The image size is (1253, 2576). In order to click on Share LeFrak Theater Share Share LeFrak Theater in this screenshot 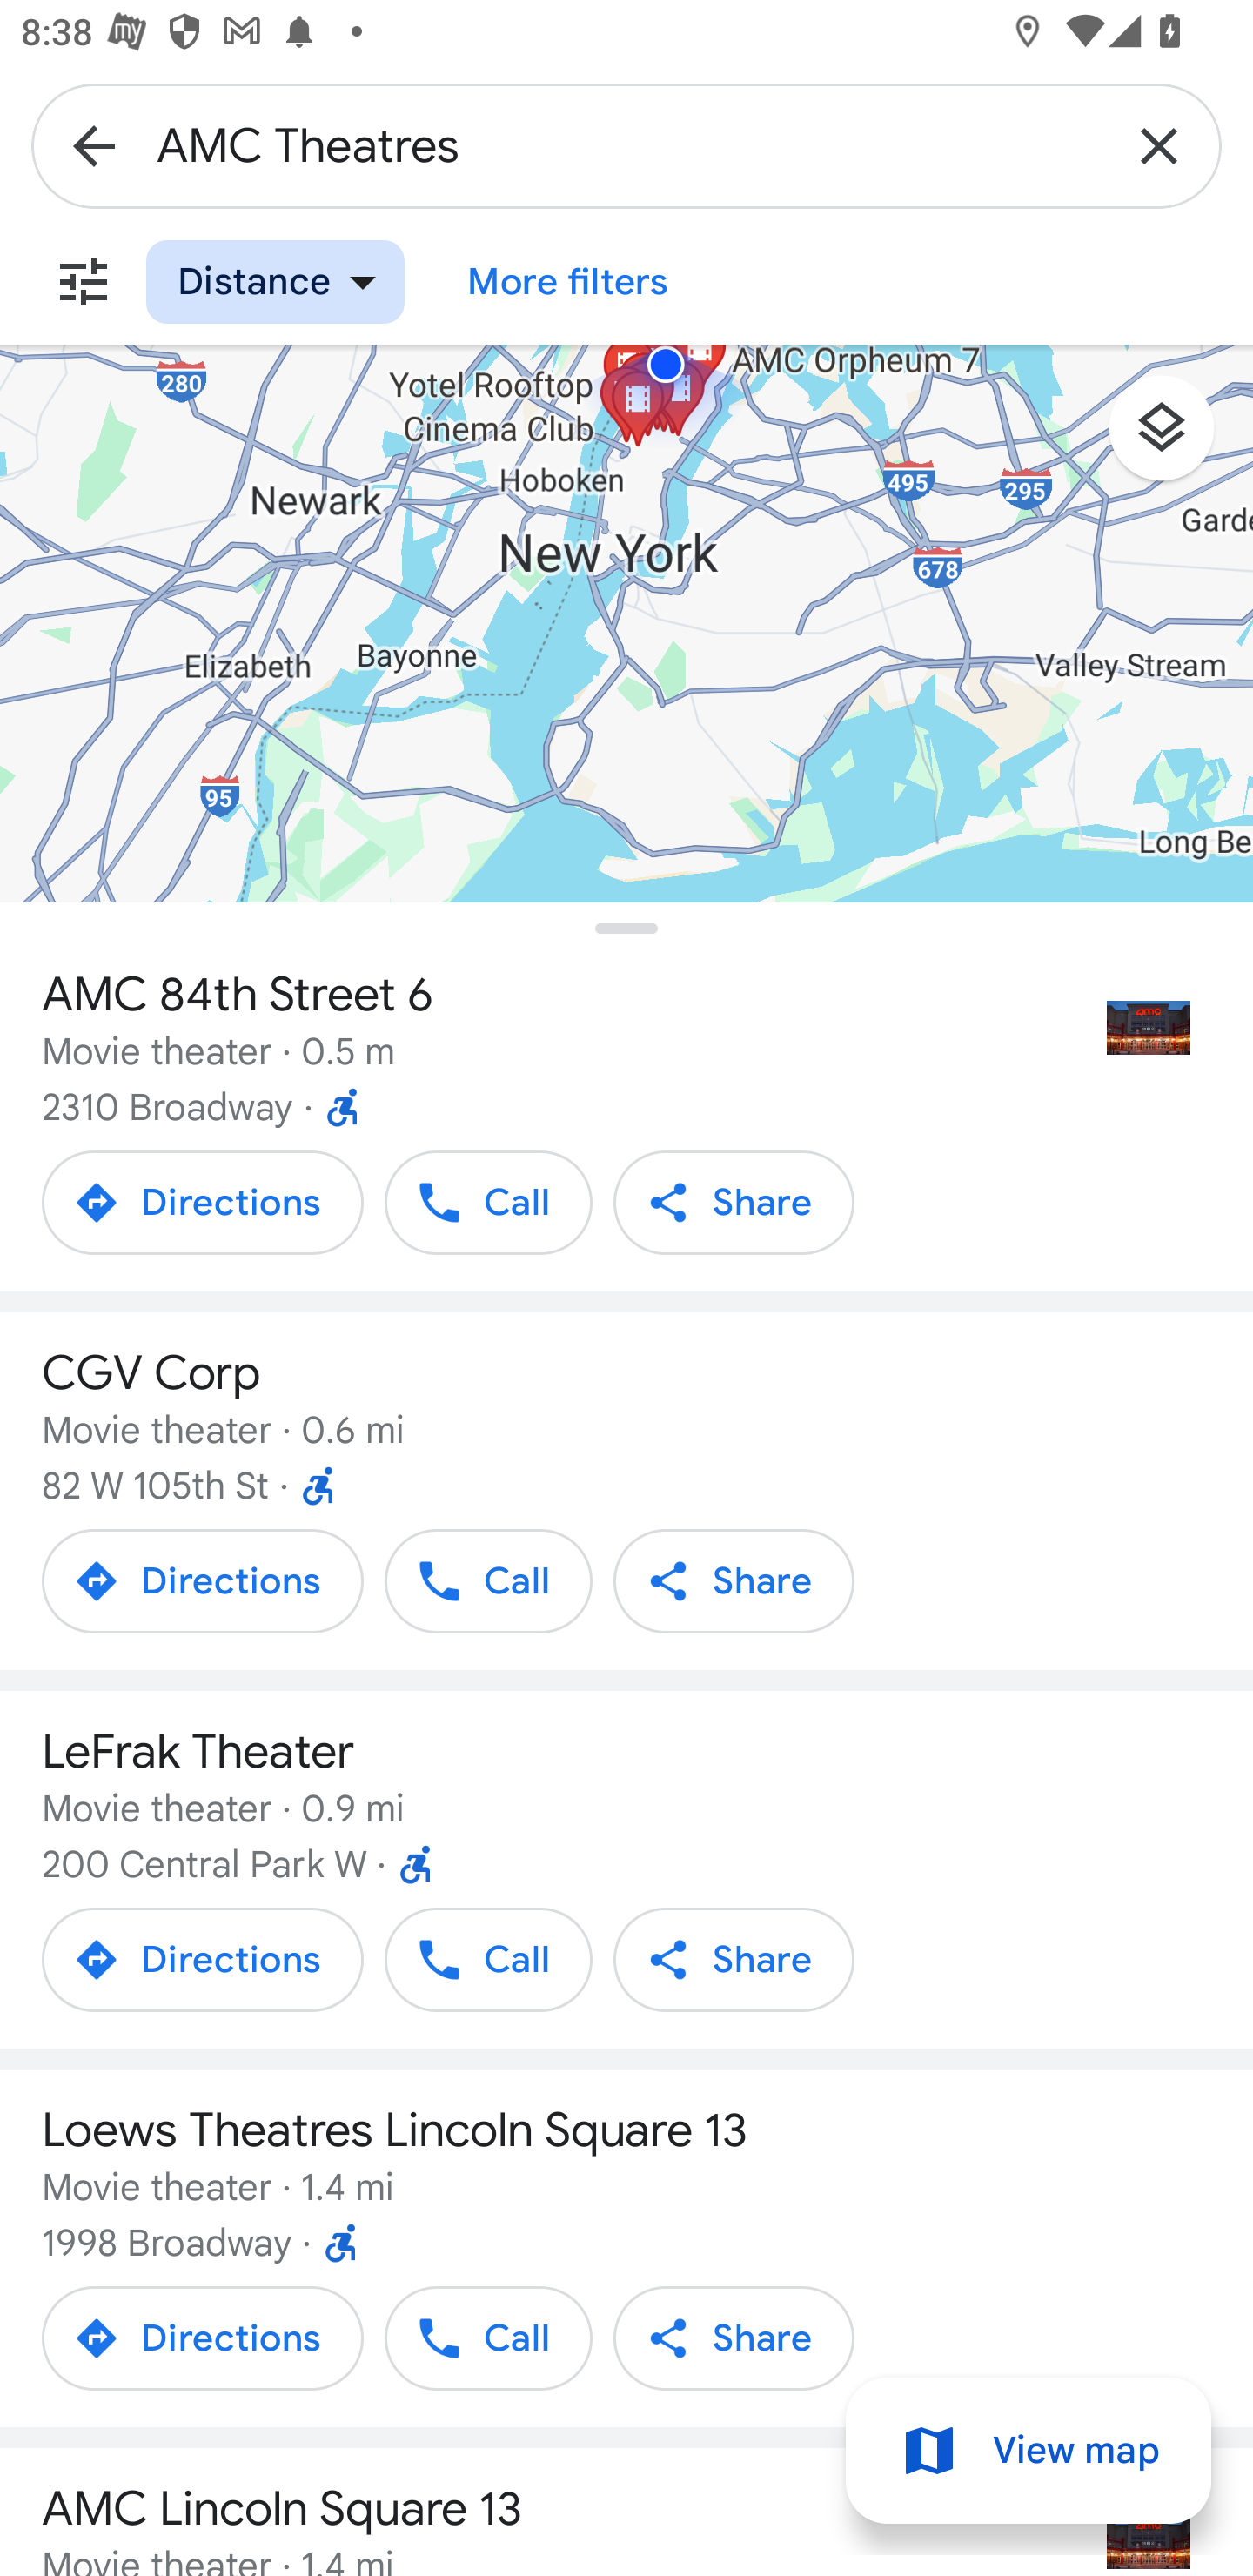, I will do `click(734, 1958)`.